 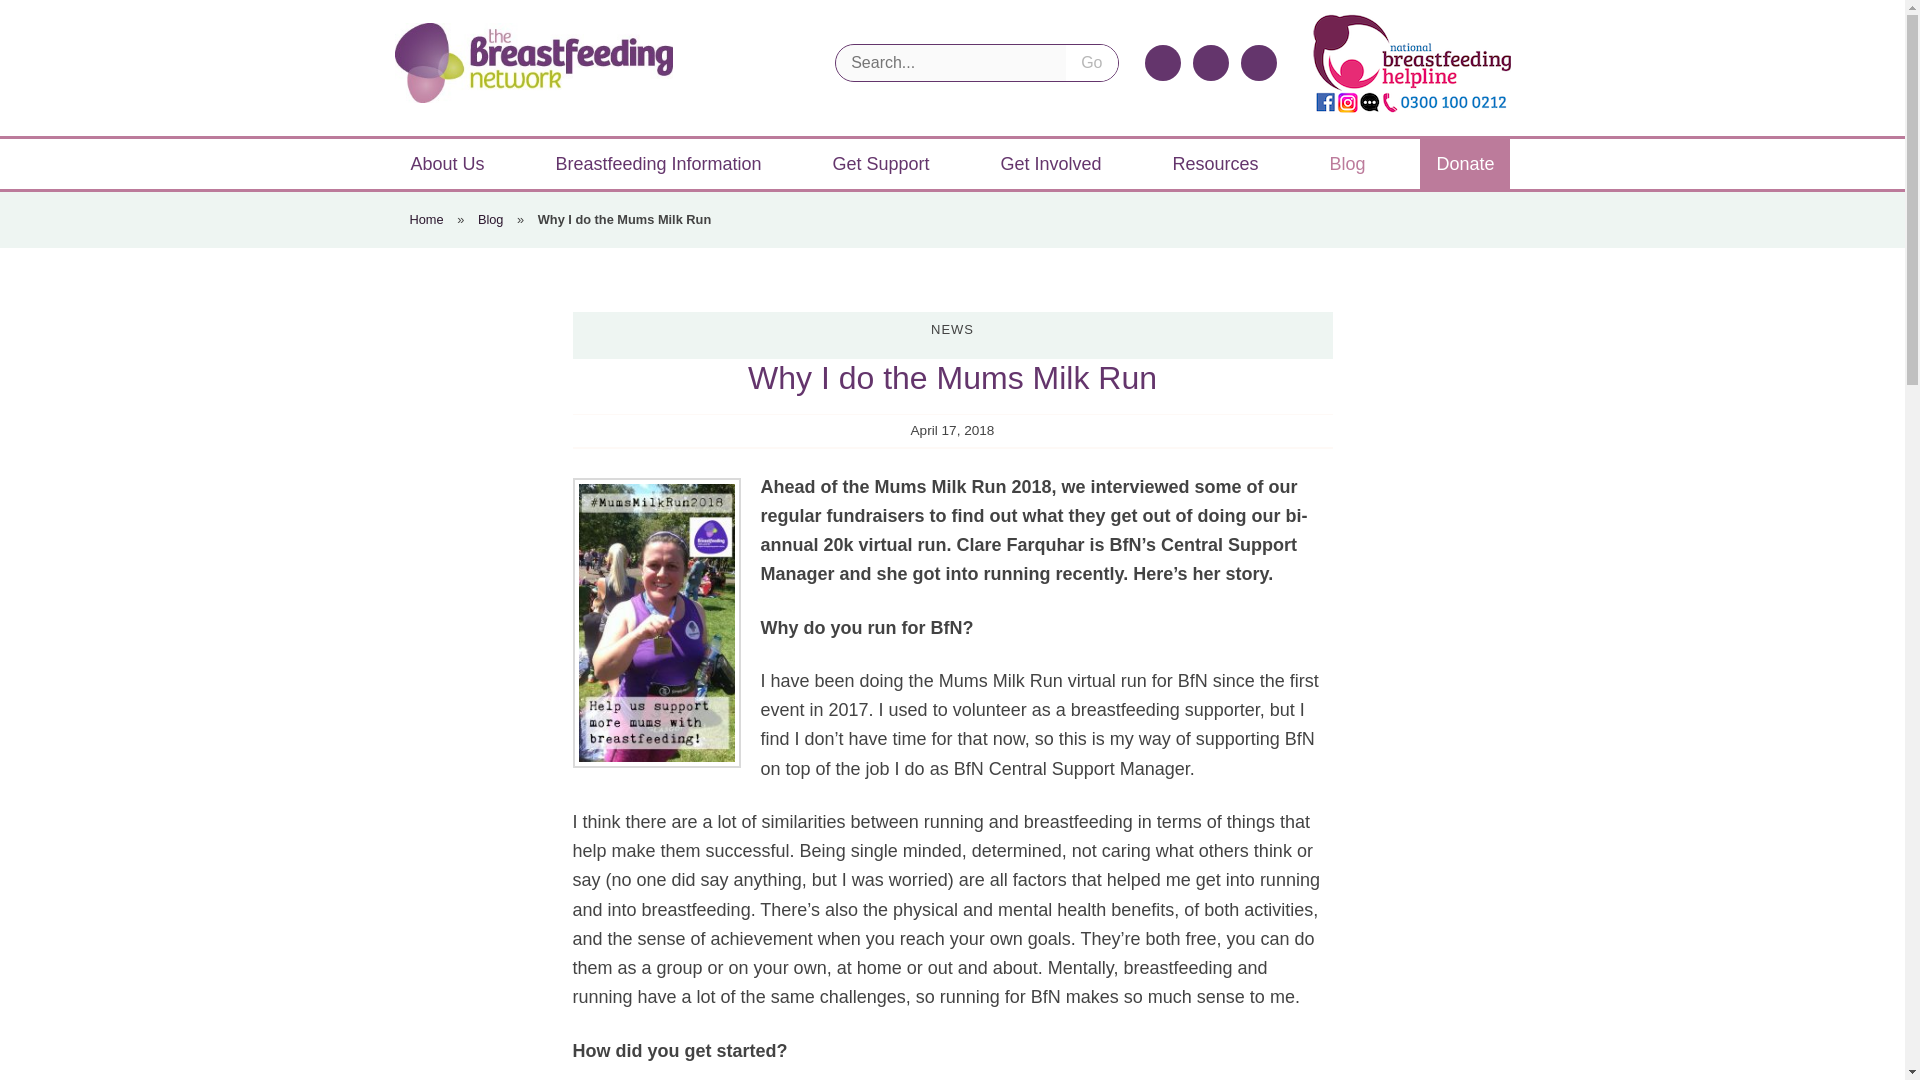 I want to click on Breastfeeding Information, so click(x=658, y=164).